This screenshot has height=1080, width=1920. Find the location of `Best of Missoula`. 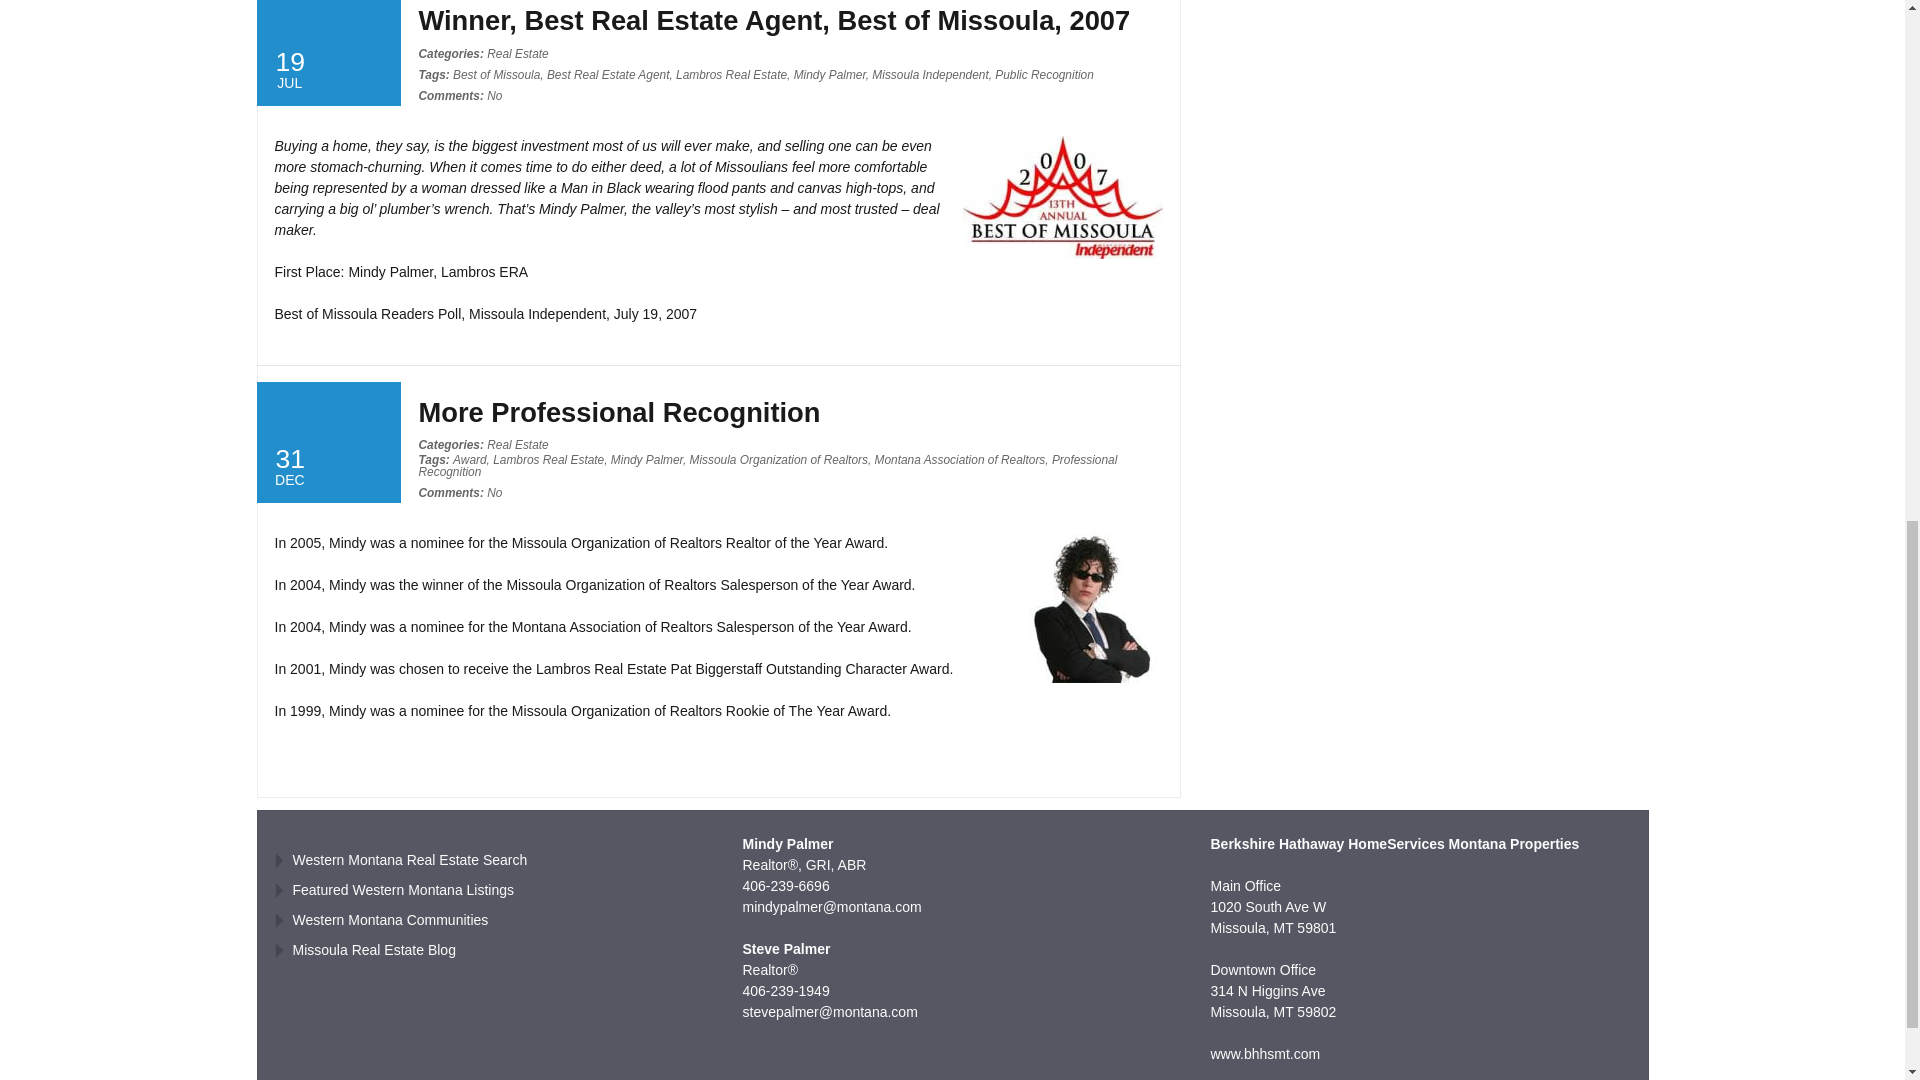

Best of Missoula is located at coordinates (496, 75).